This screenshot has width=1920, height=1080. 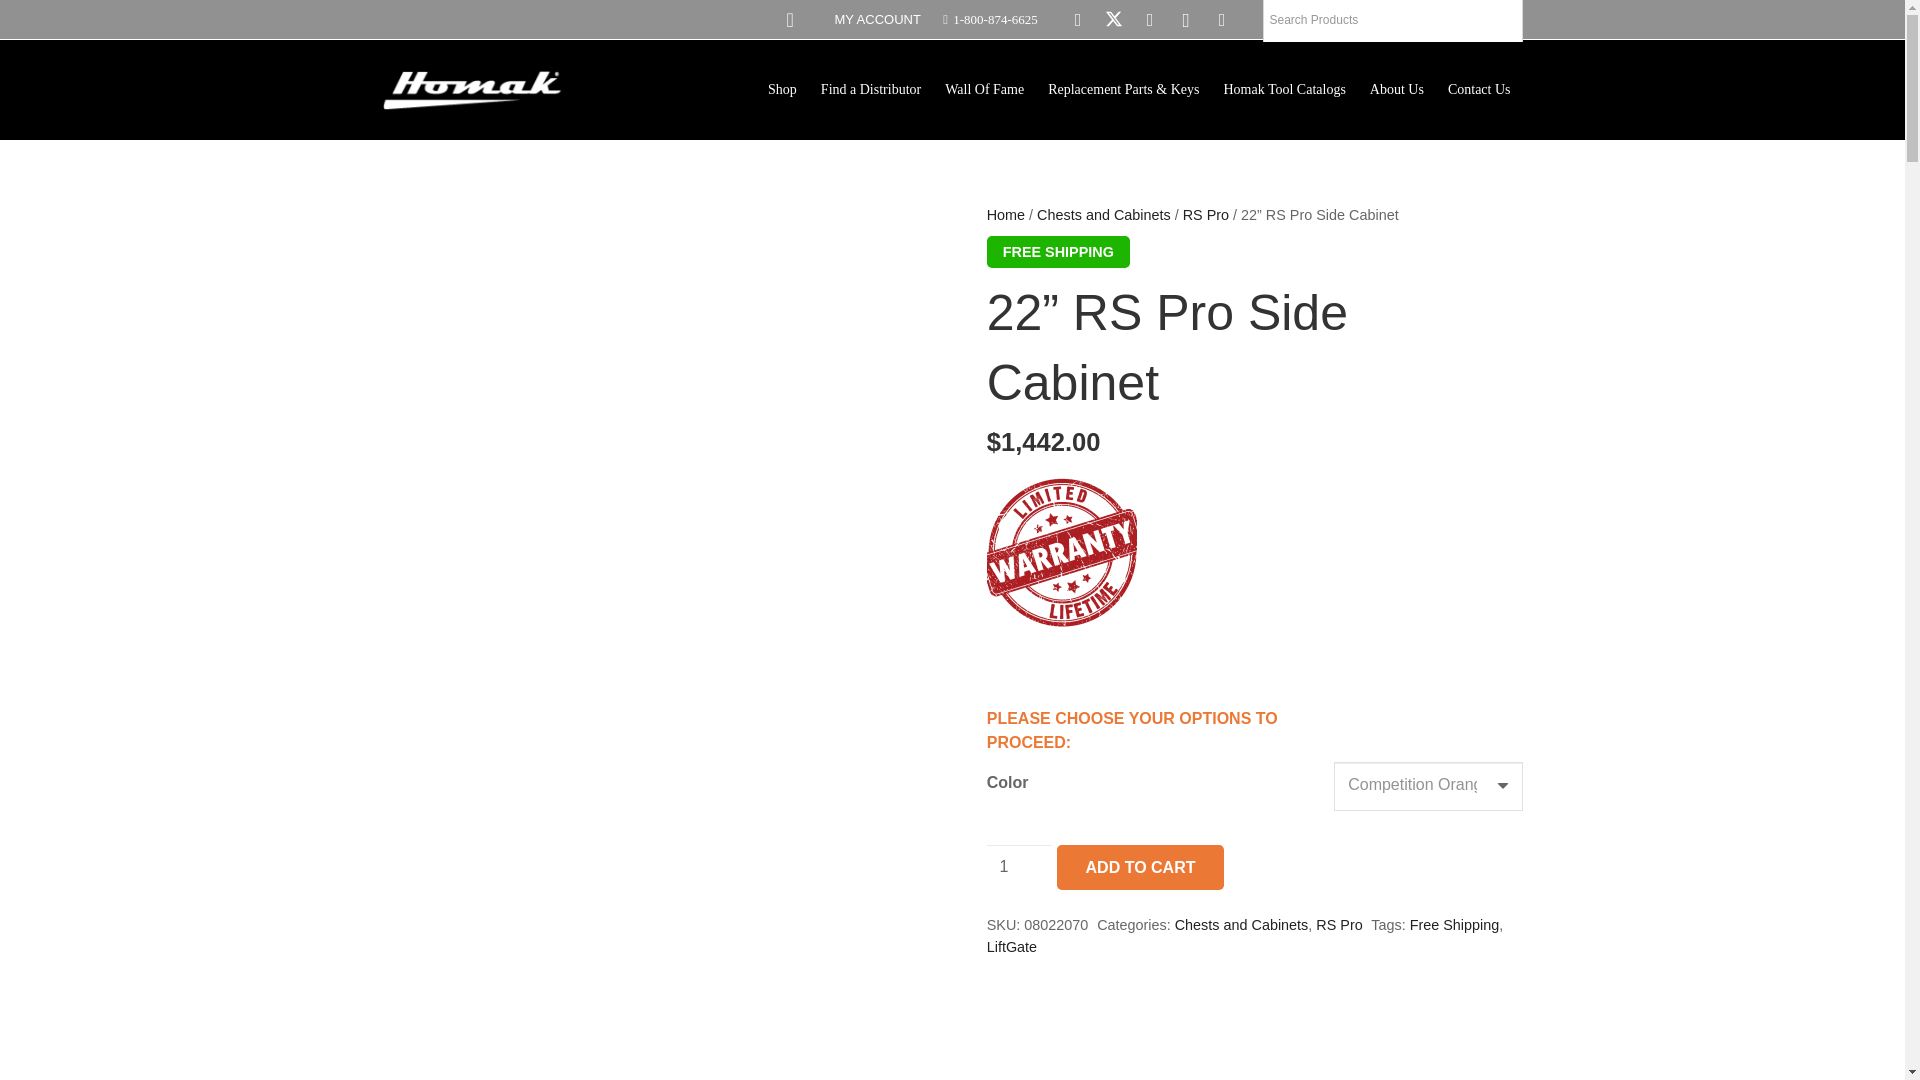 I want to click on LinkedIn, so click(x=1222, y=20).